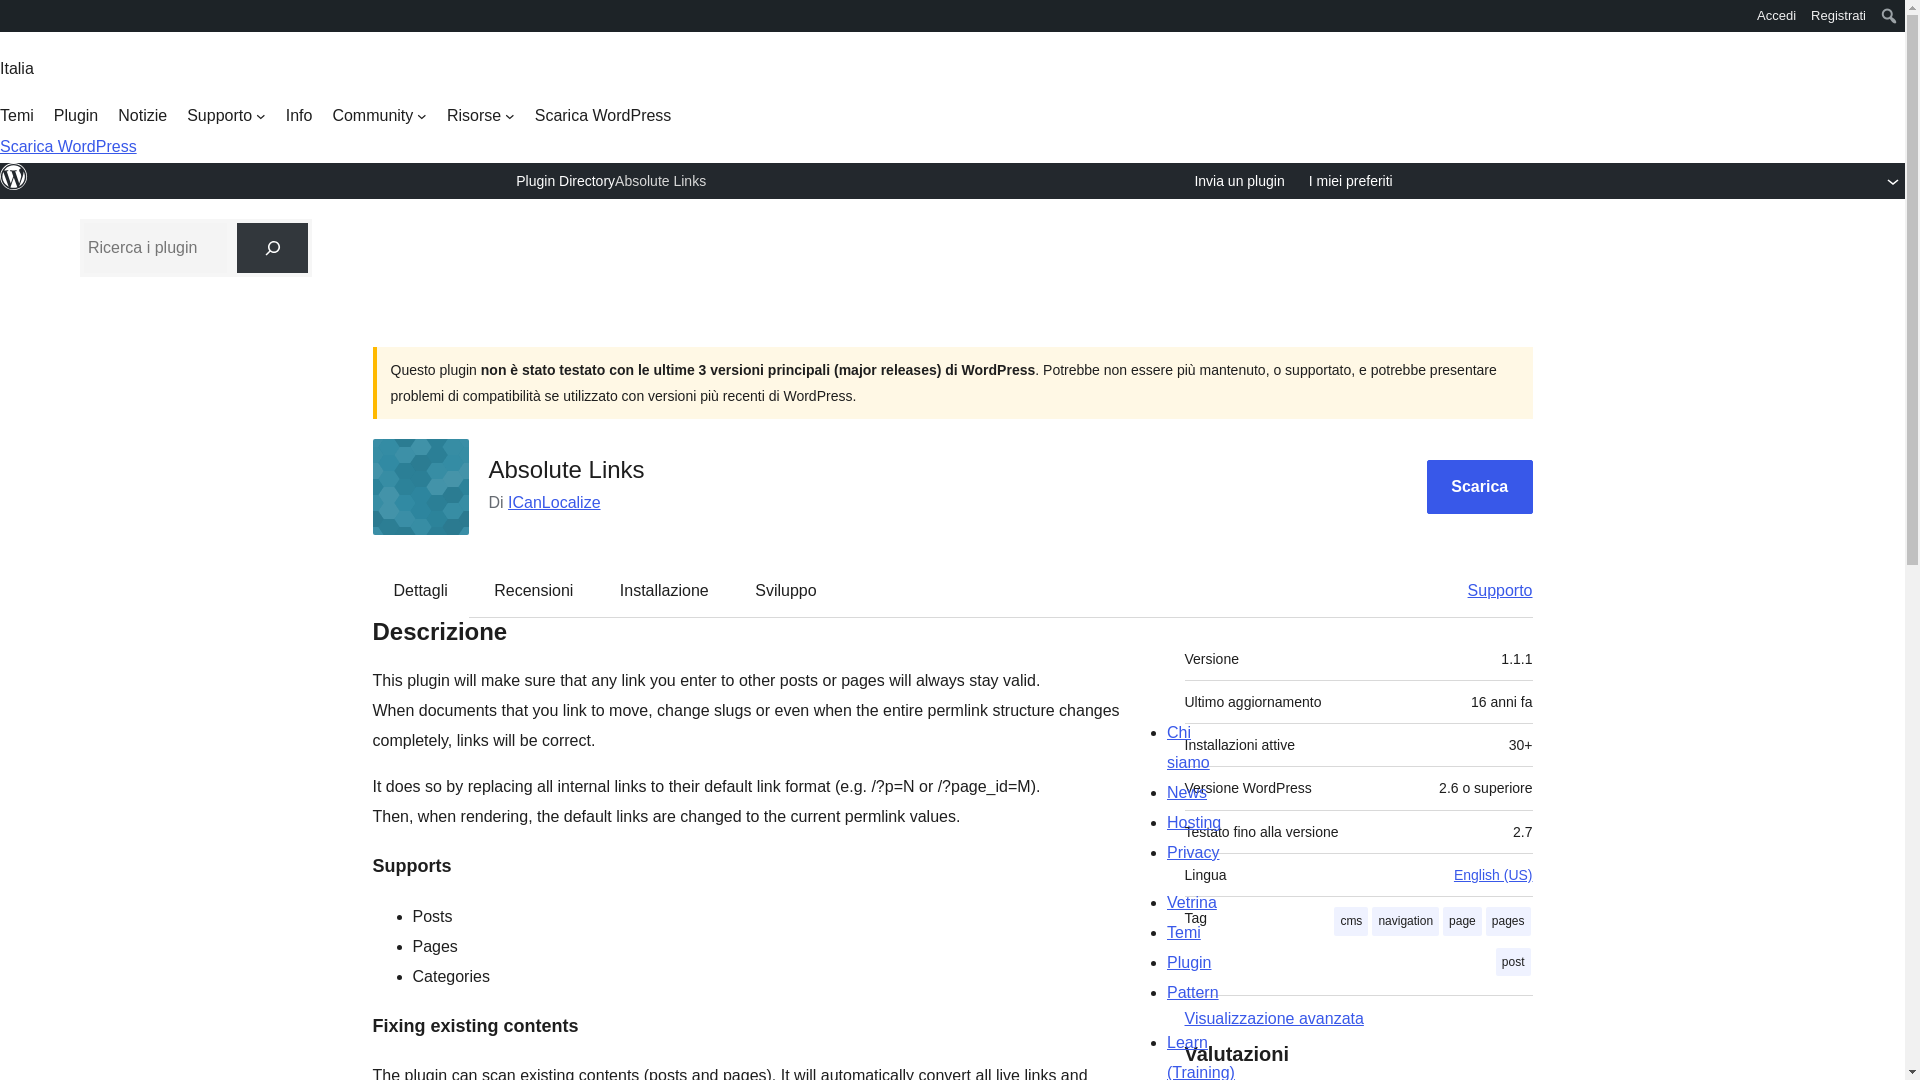 The height and width of the screenshot is (1080, 1920). Describe the element at coordinates (660, 180) in the screenshot. I see `Absolute Links` at that location.